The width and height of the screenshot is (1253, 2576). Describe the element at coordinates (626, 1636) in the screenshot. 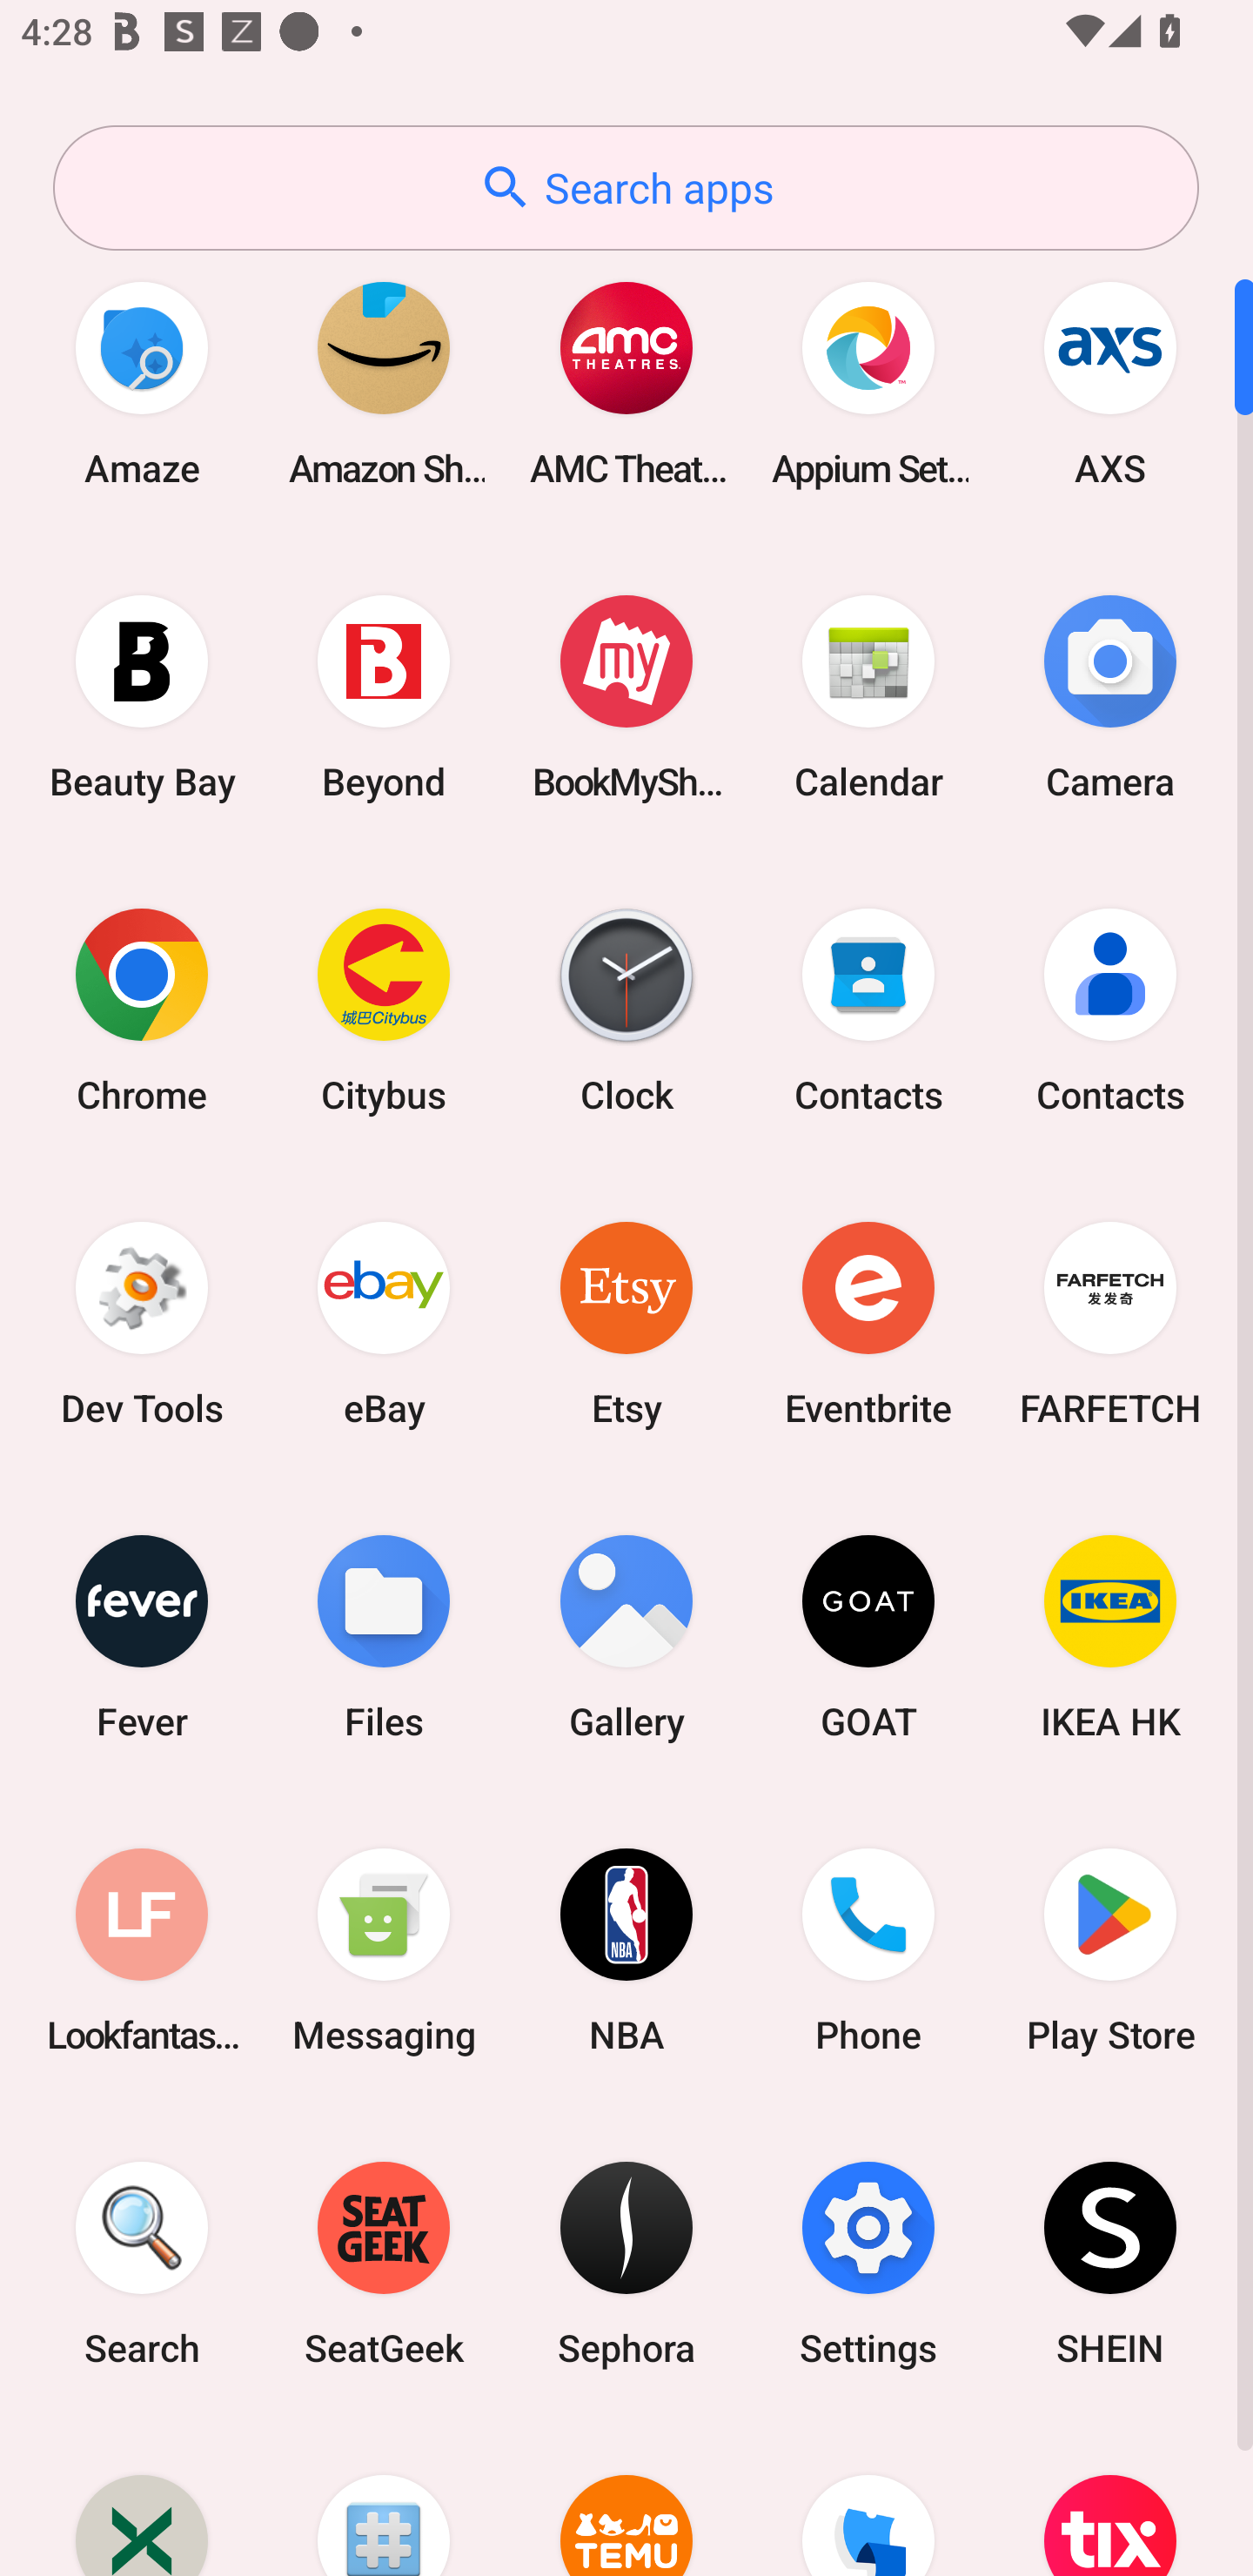

I see `Gallery` at that location.